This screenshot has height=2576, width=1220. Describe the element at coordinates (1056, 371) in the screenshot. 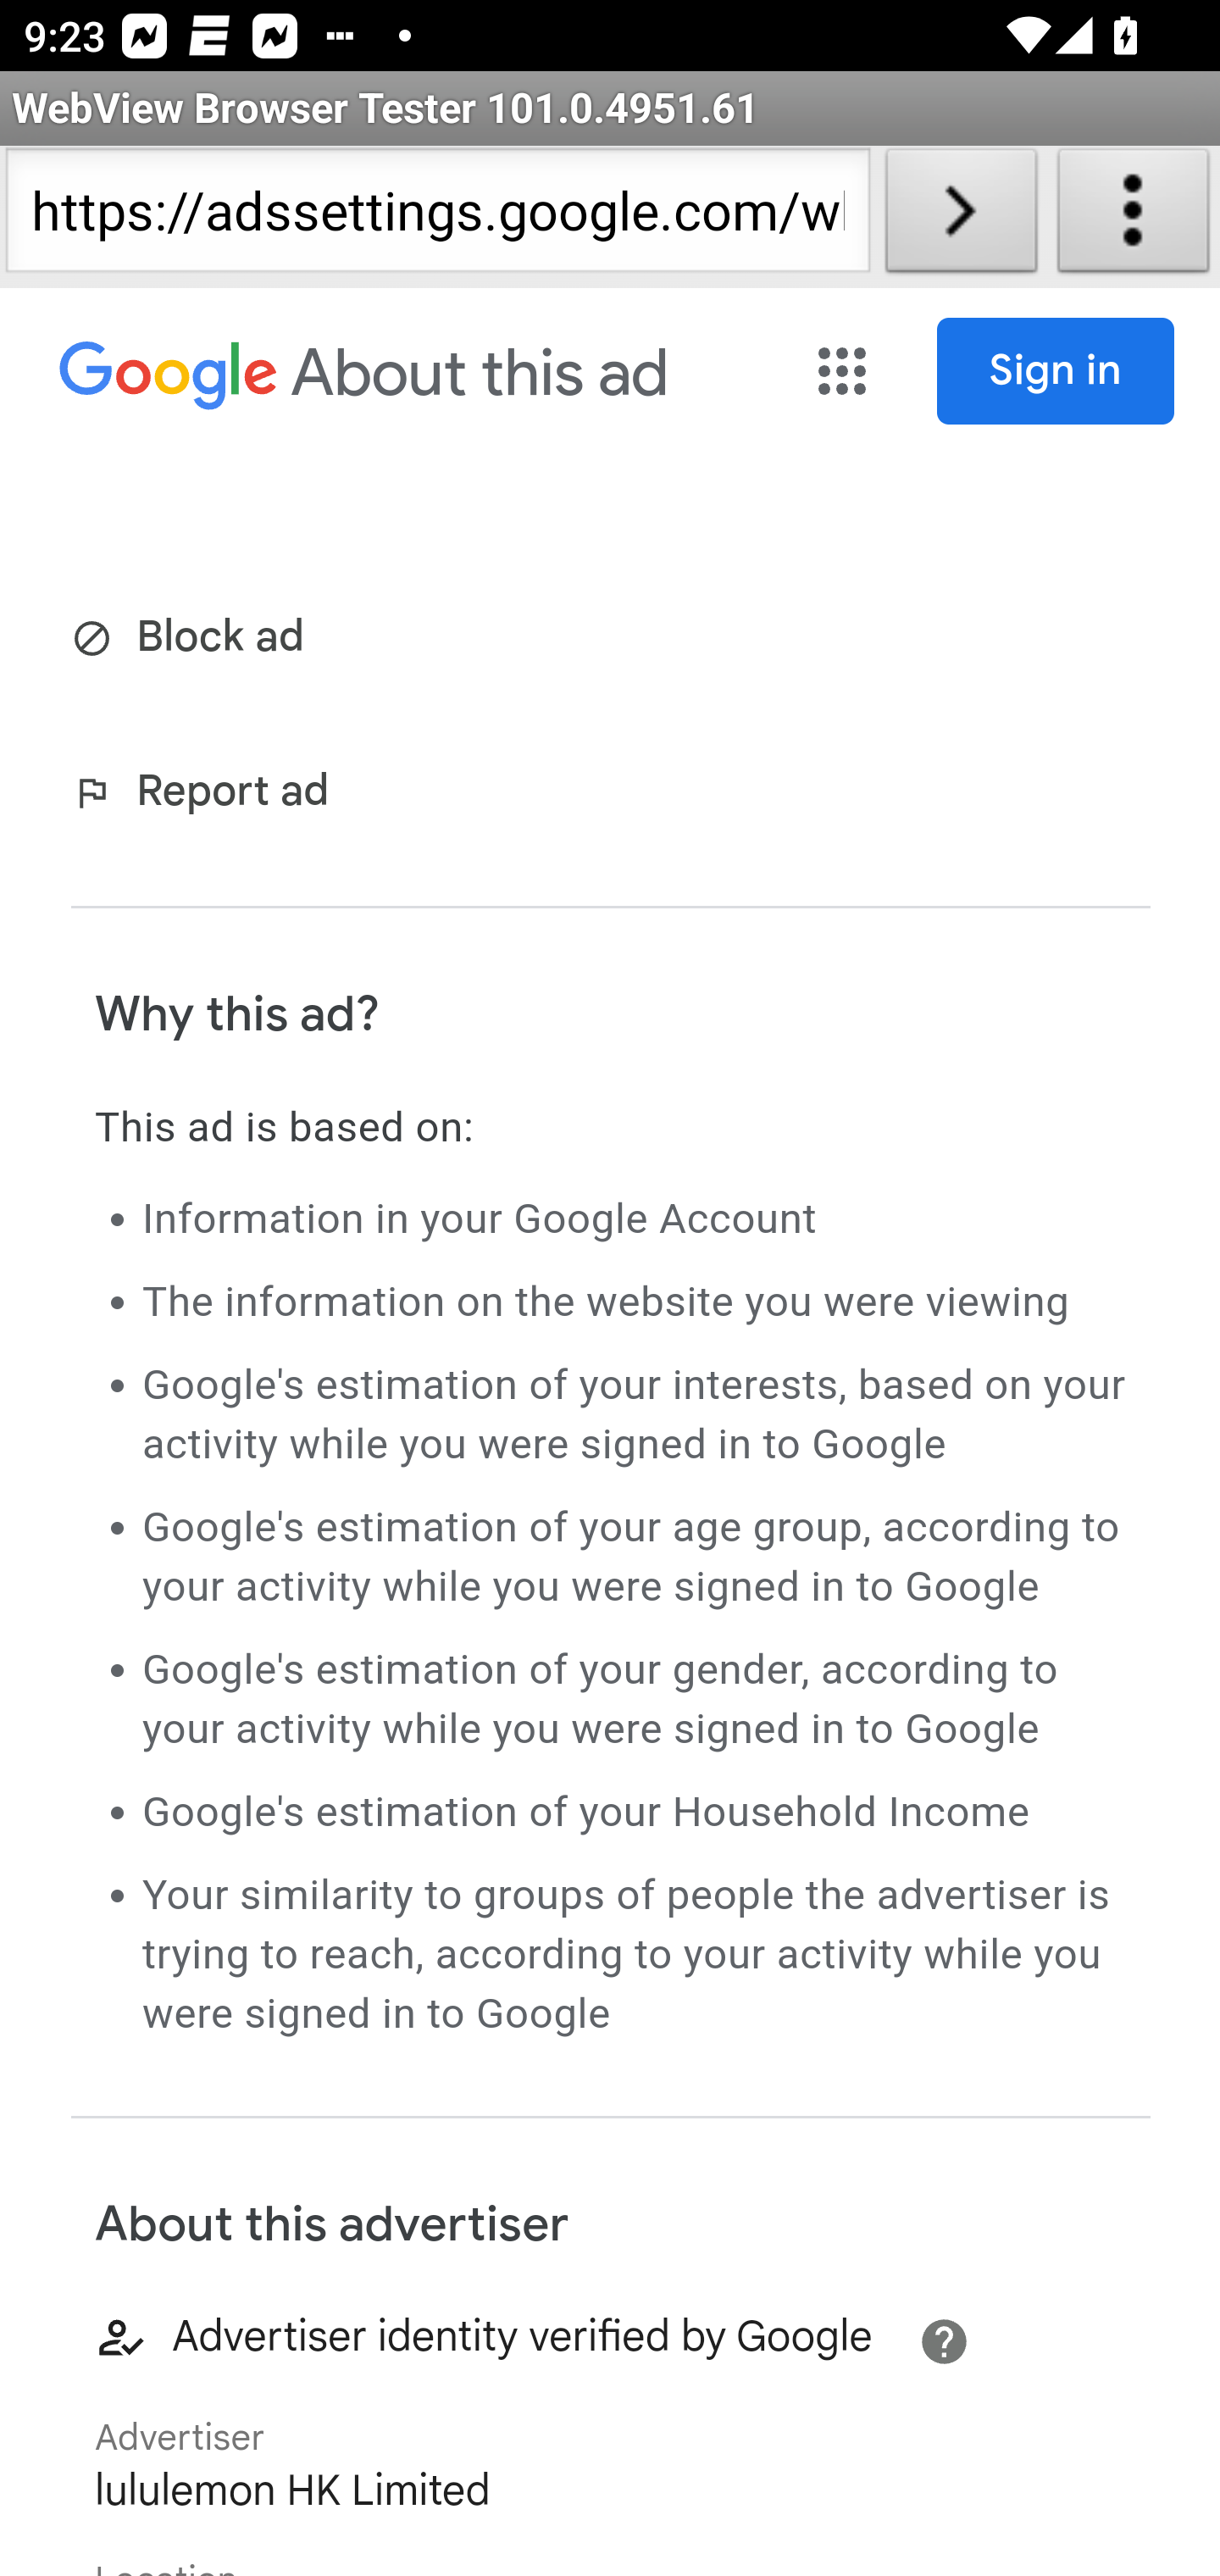

I see `Sign in` at that location.